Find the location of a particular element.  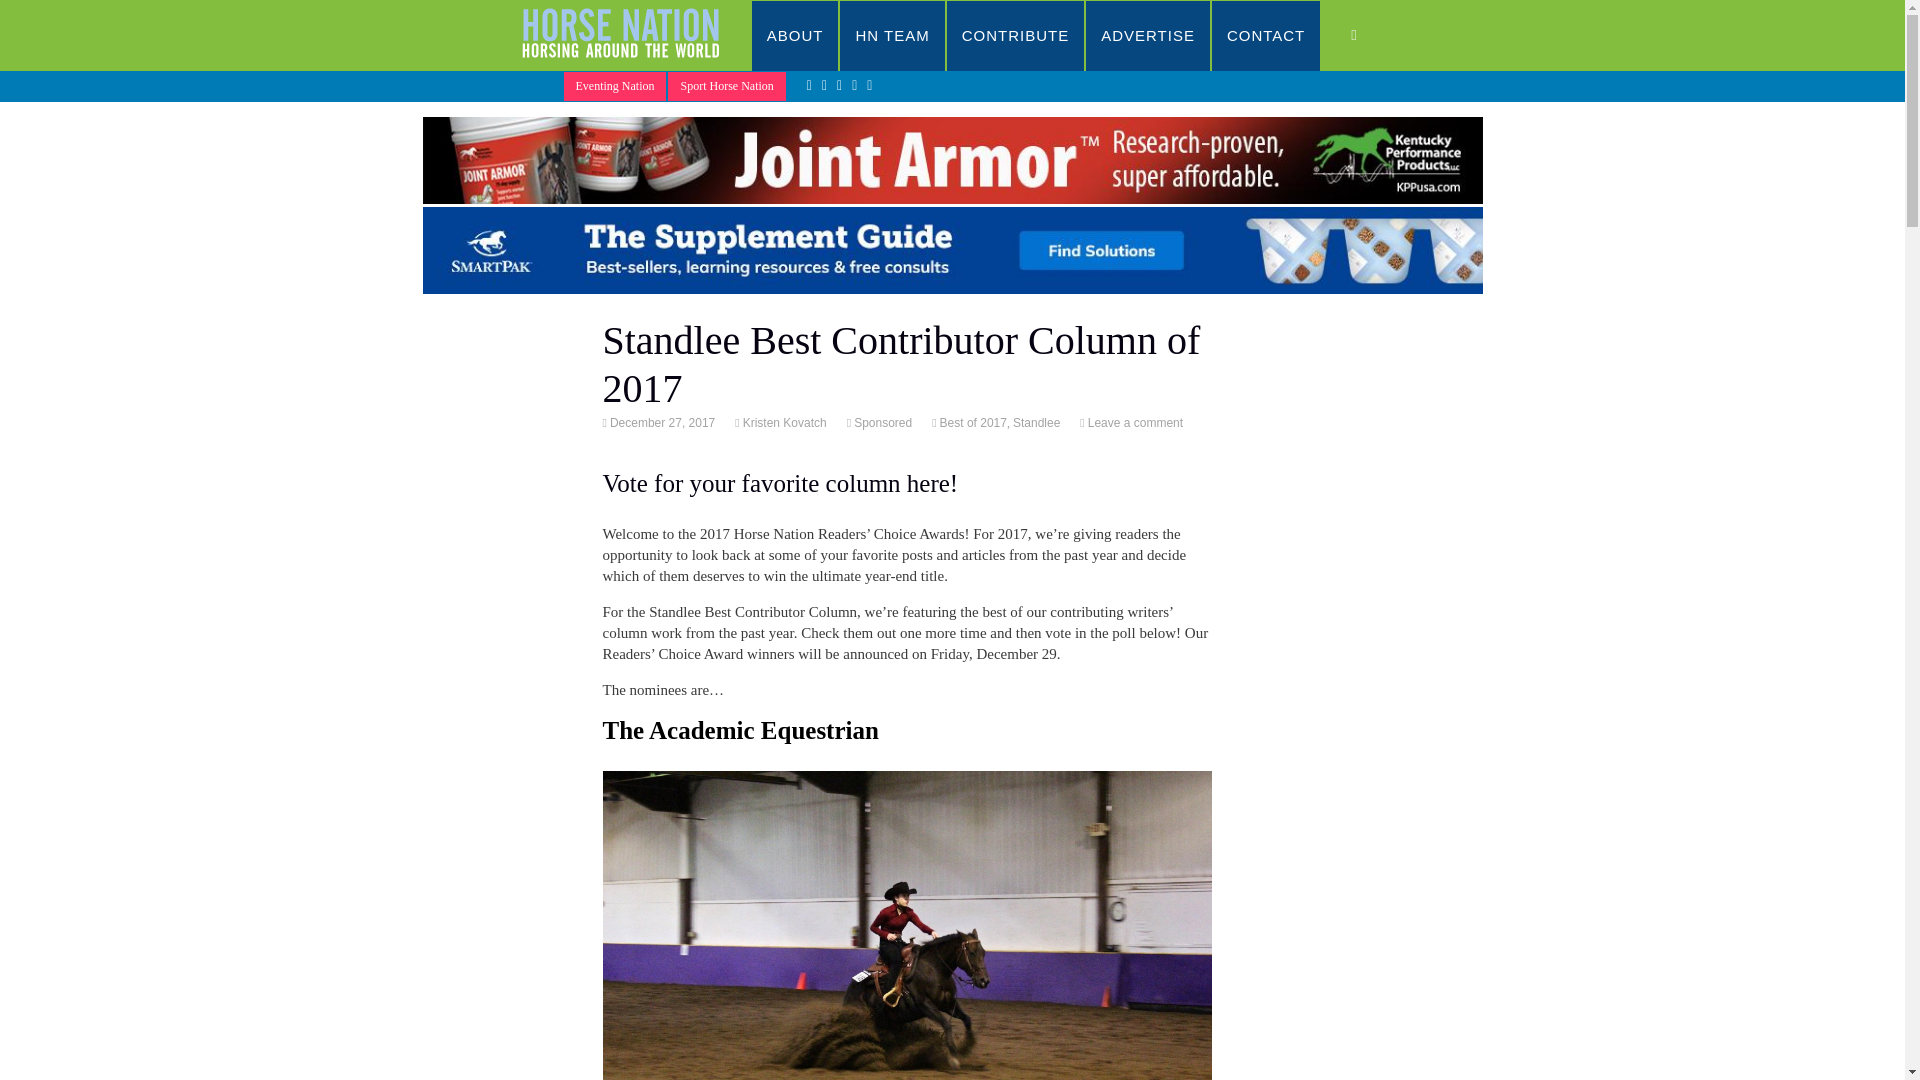

SEARCH is located at coordinates (1374, 36).